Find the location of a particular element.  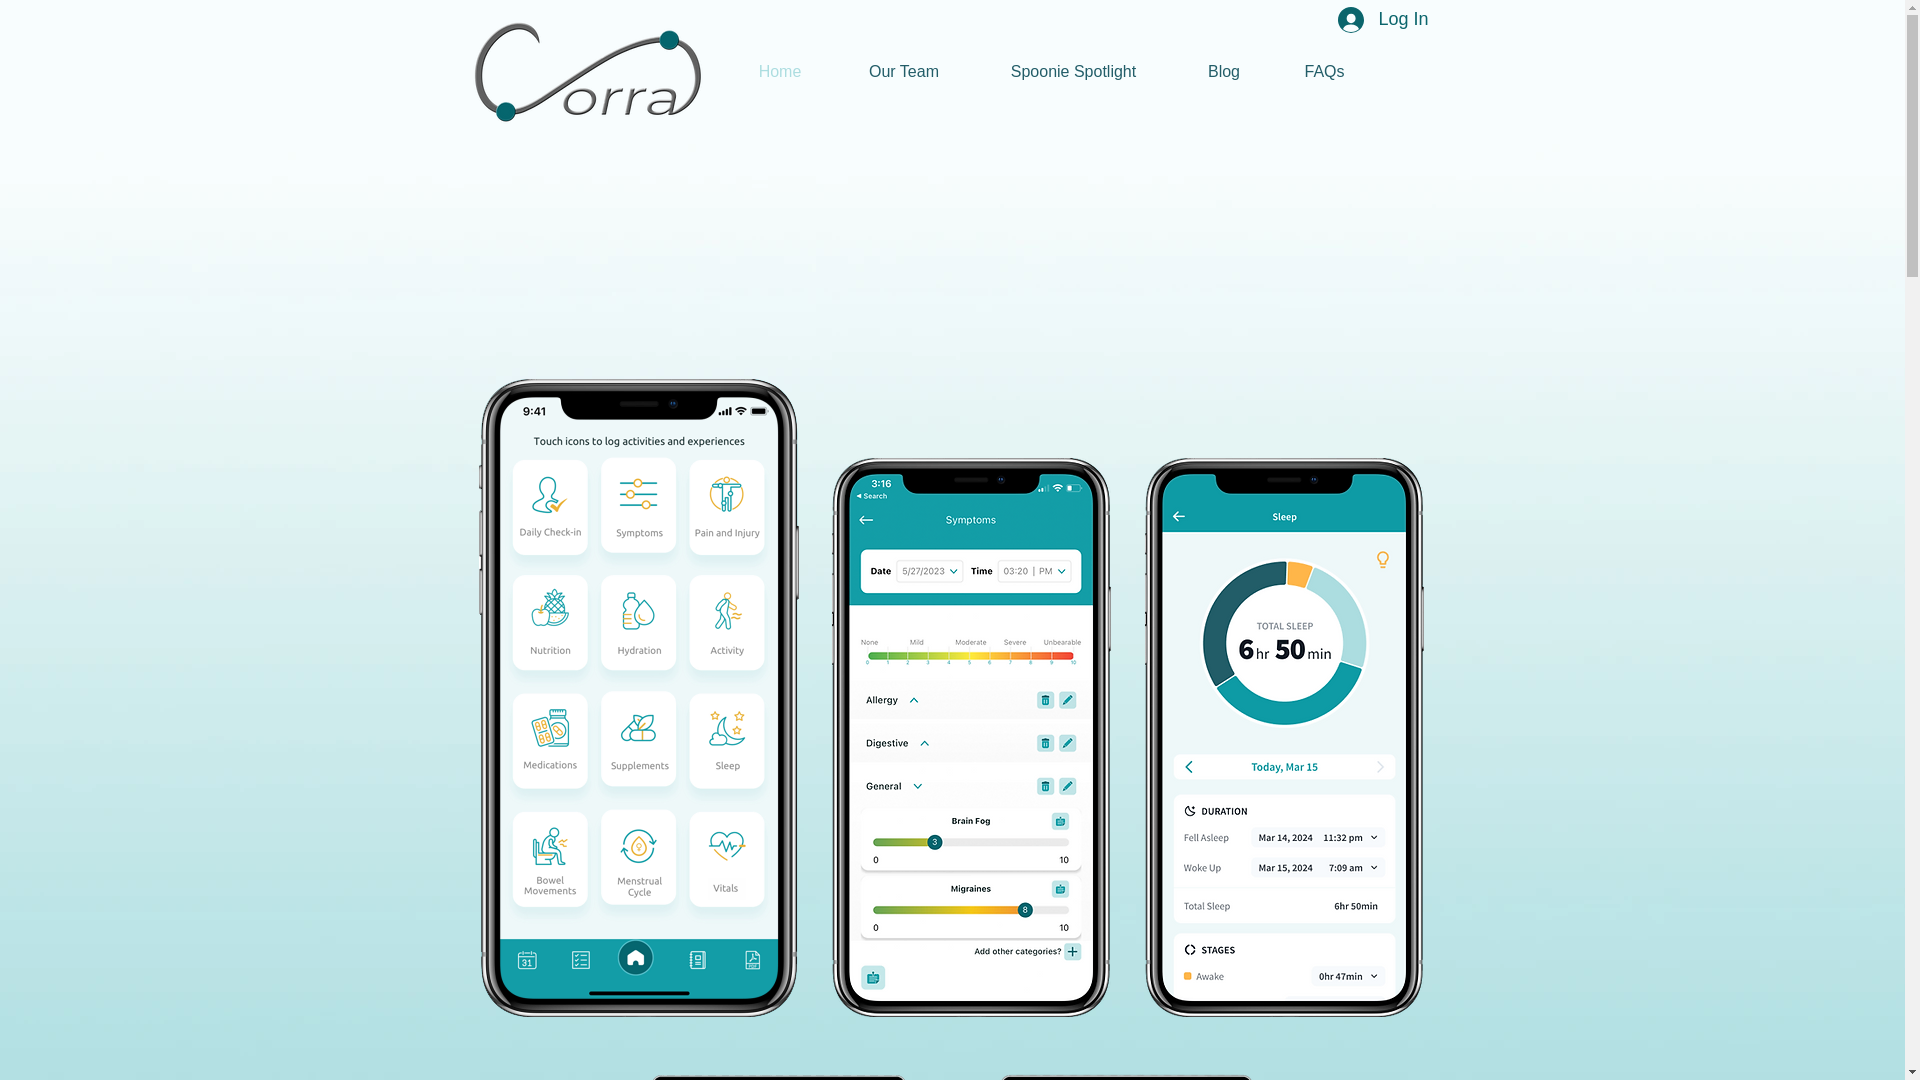

Home is located at coordinates (779, 72).